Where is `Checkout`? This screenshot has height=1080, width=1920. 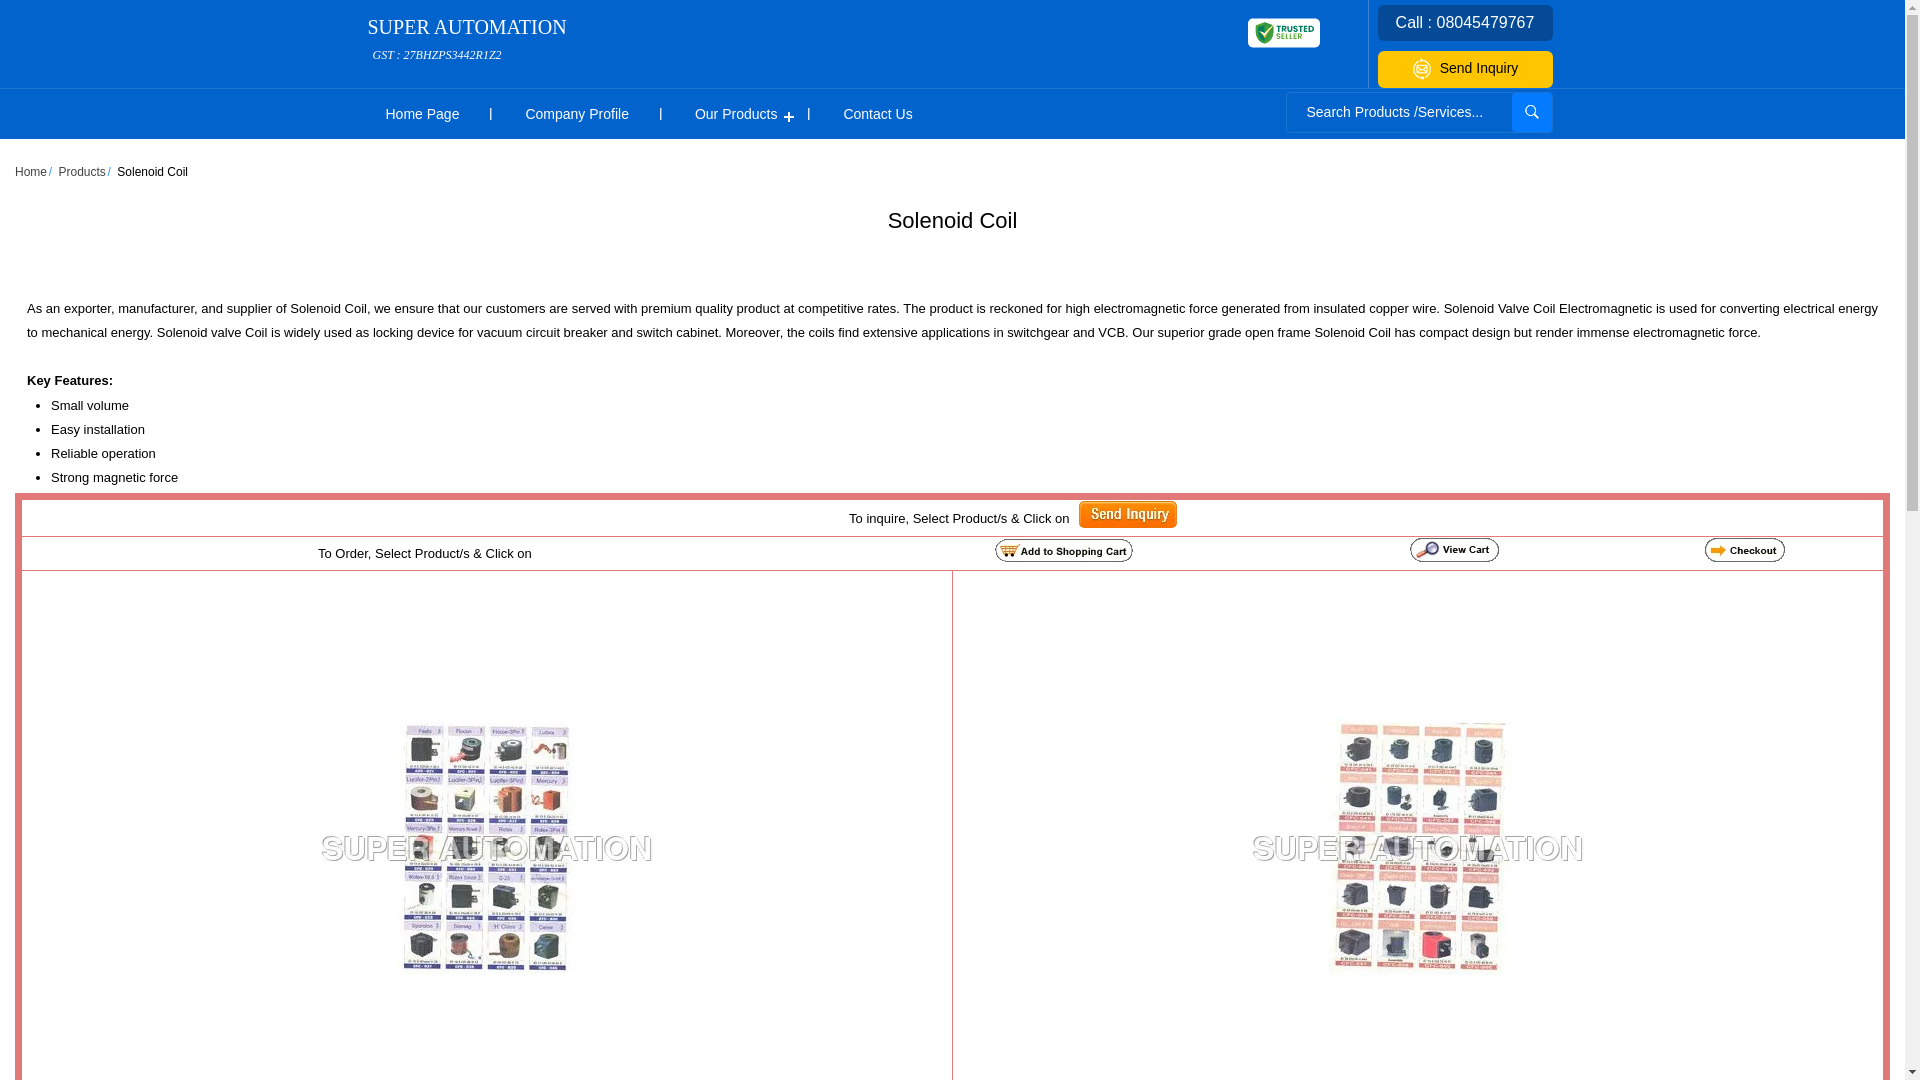
Checkout is located at coordinates (1744, 549).